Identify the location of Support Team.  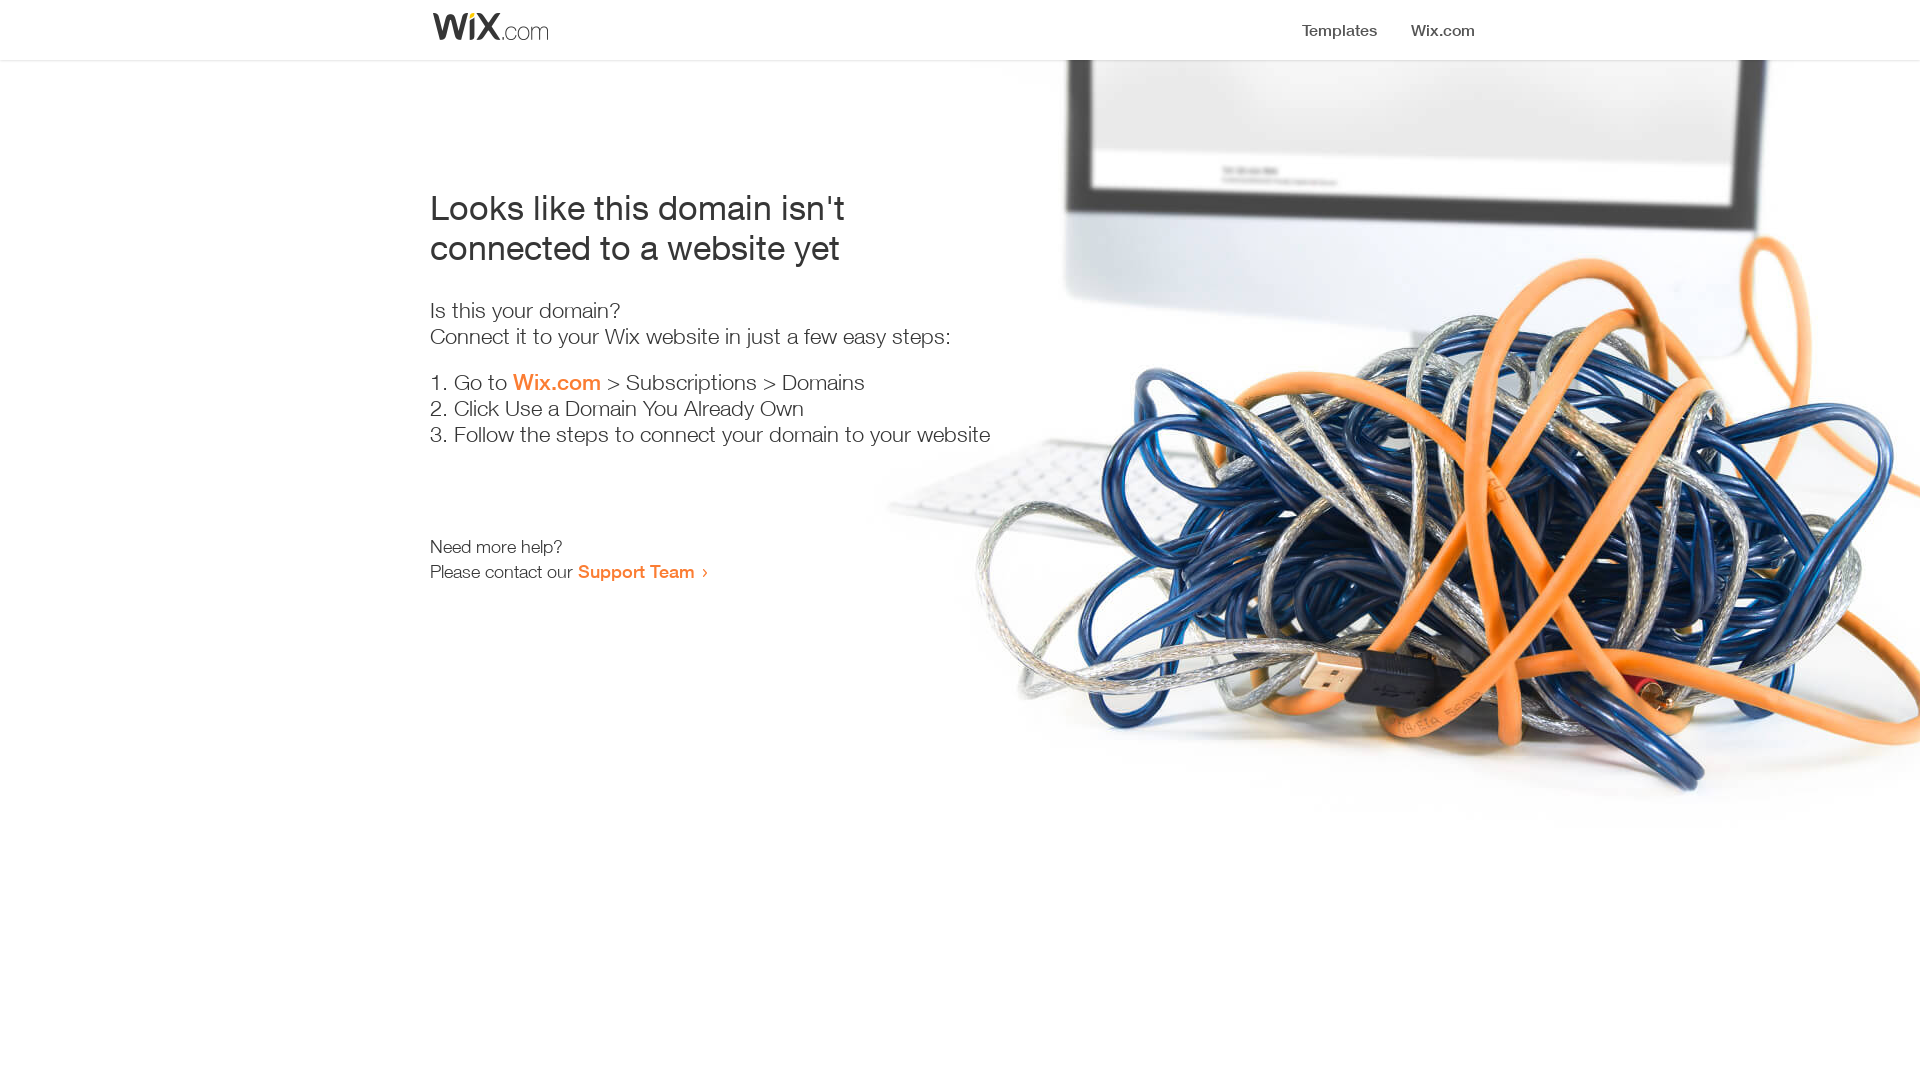
(636, 571).